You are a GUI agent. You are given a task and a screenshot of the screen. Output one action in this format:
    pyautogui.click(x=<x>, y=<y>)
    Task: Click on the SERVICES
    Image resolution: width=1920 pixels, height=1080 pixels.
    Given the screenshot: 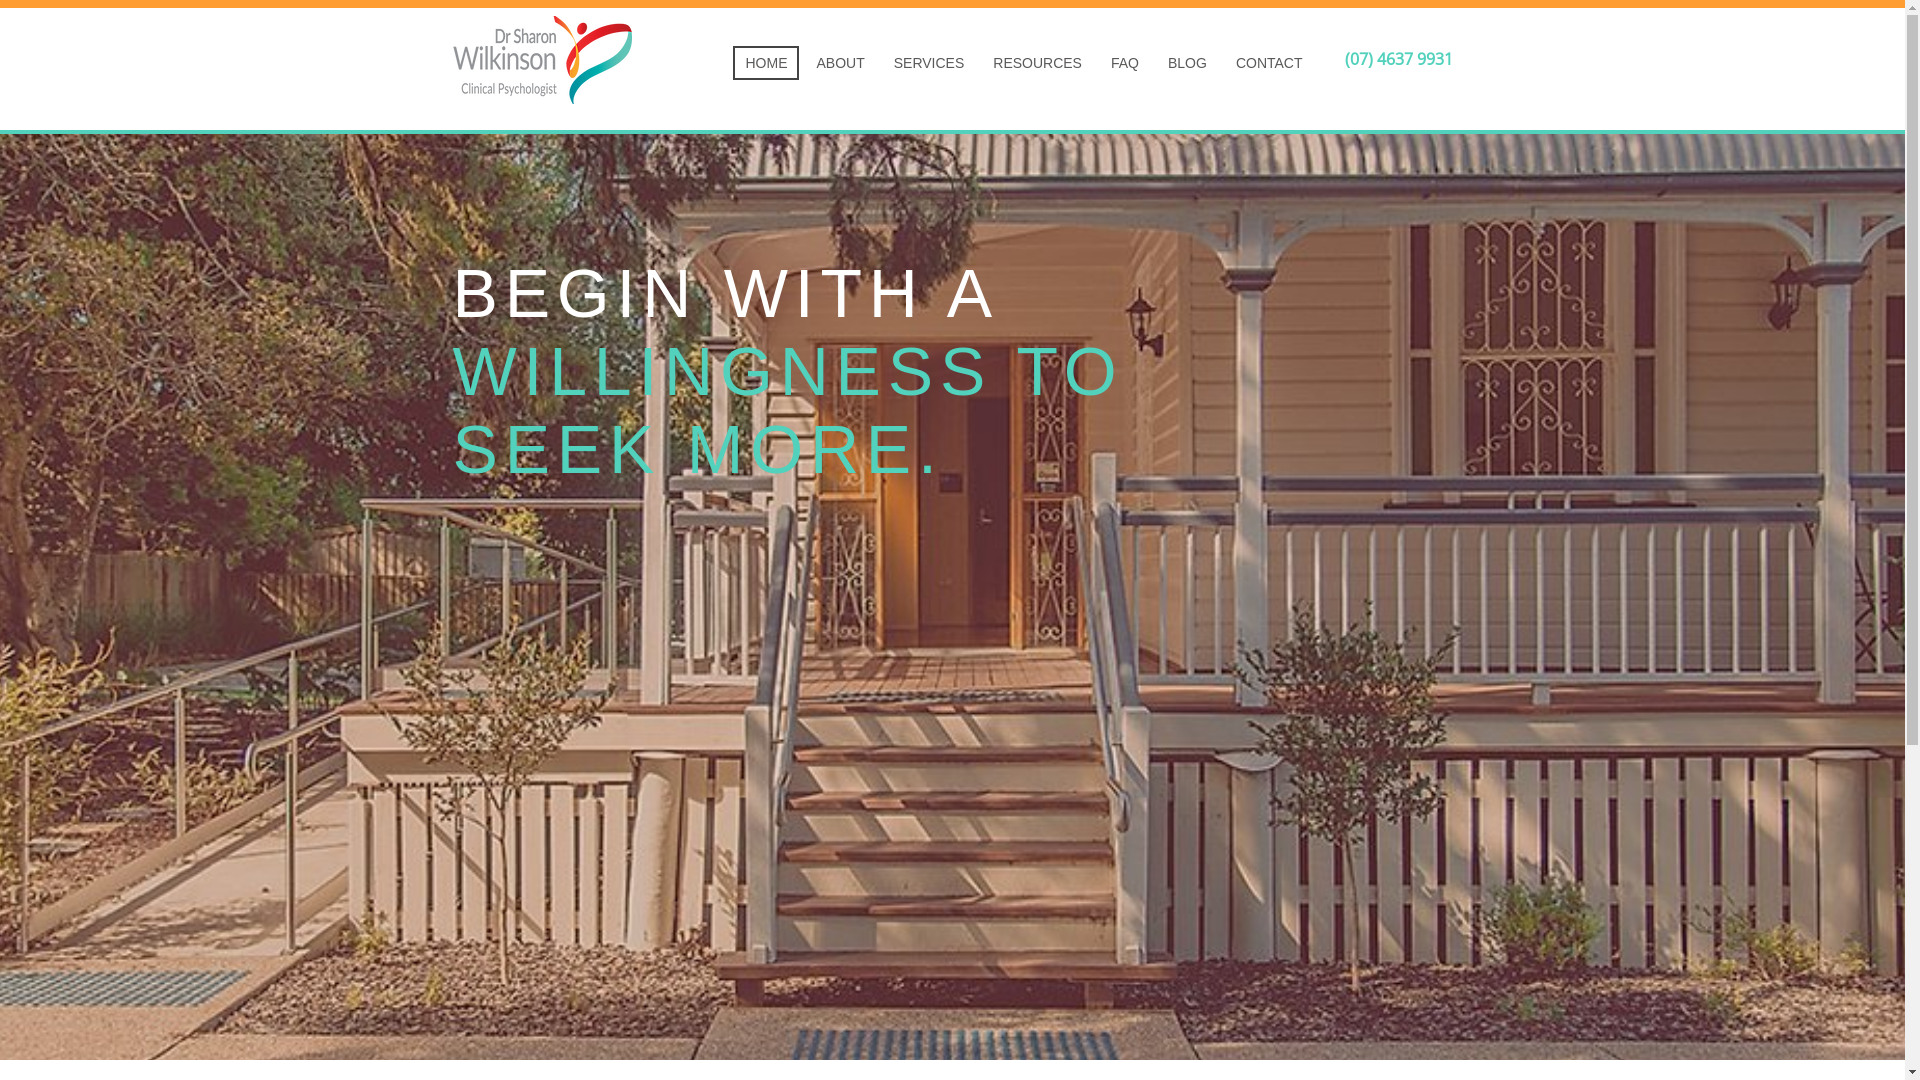 What is the action you would take?
    pyautogui.click(x=930, y=63)
    